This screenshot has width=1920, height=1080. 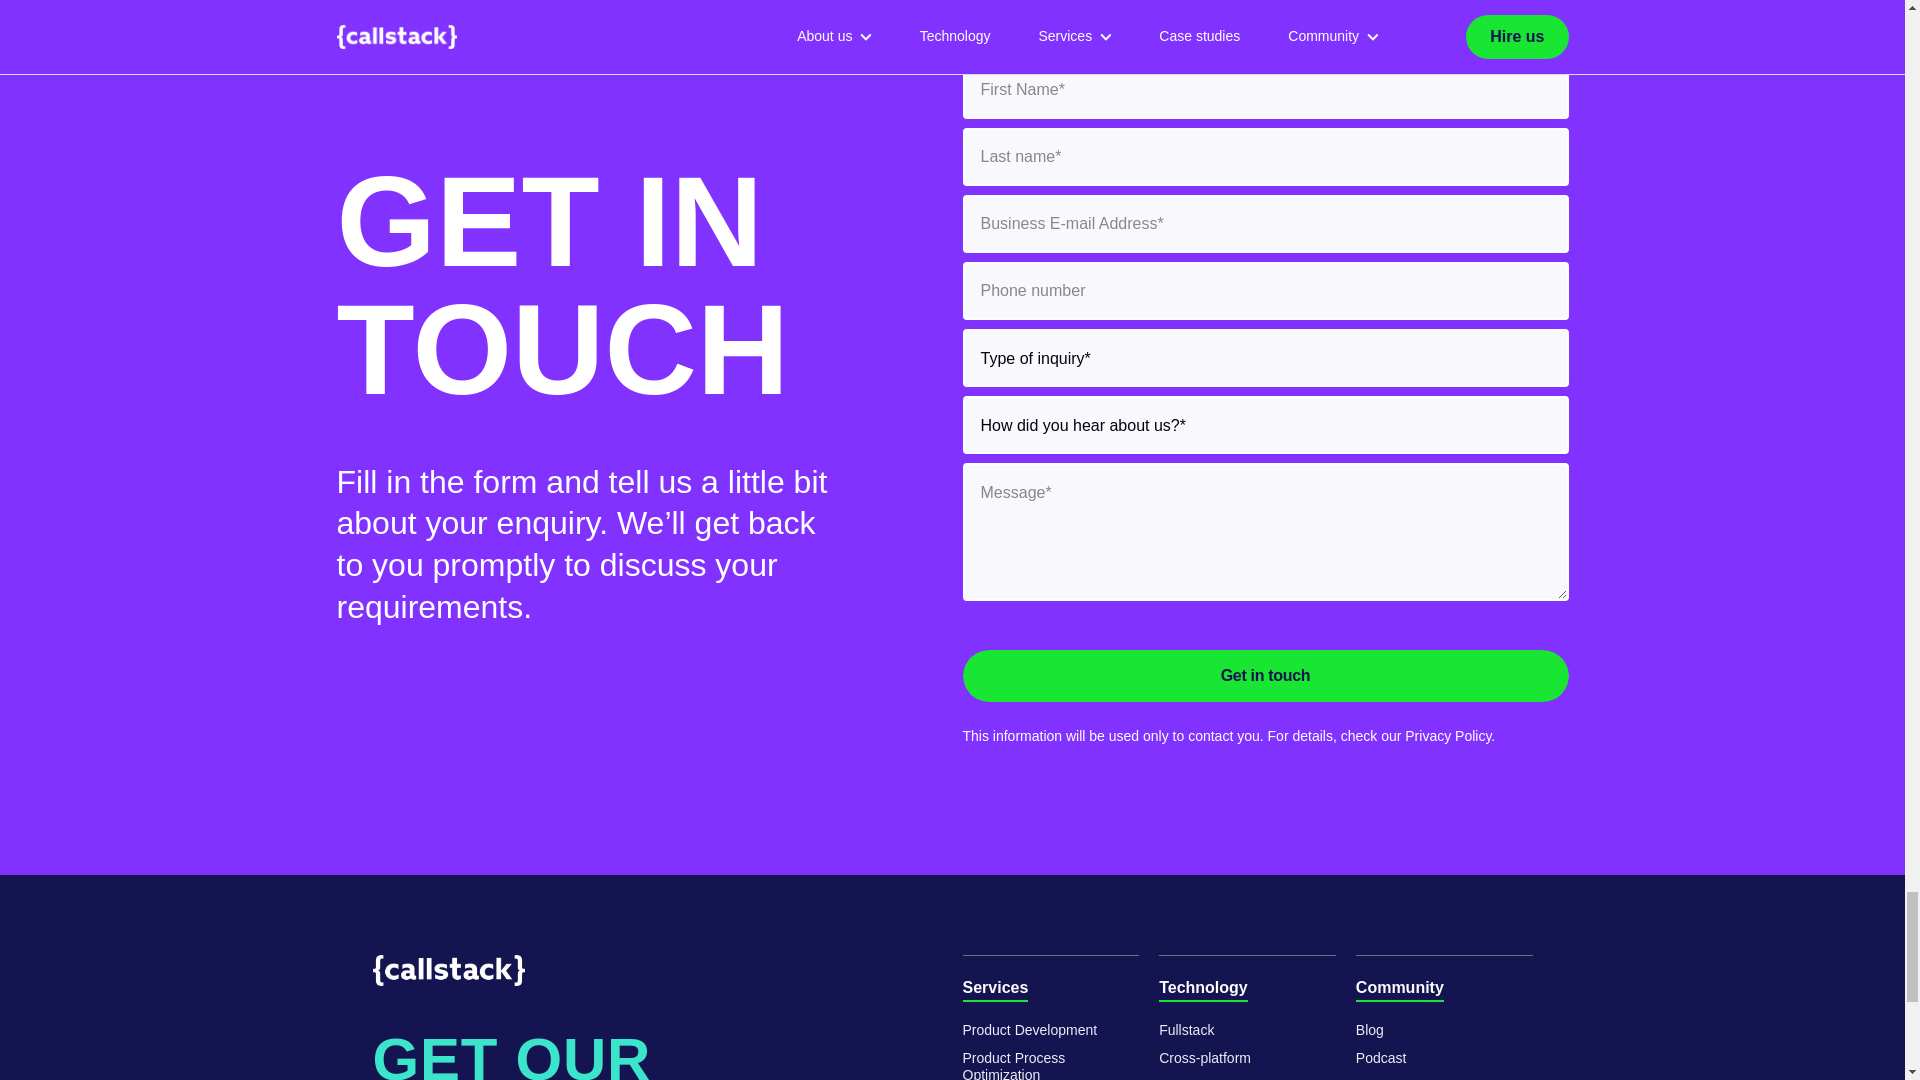 What do you see at coordinates (1205, 1058) in the screenshot?
I see `React native for Desktop` at bounding box center [1205, 1058].